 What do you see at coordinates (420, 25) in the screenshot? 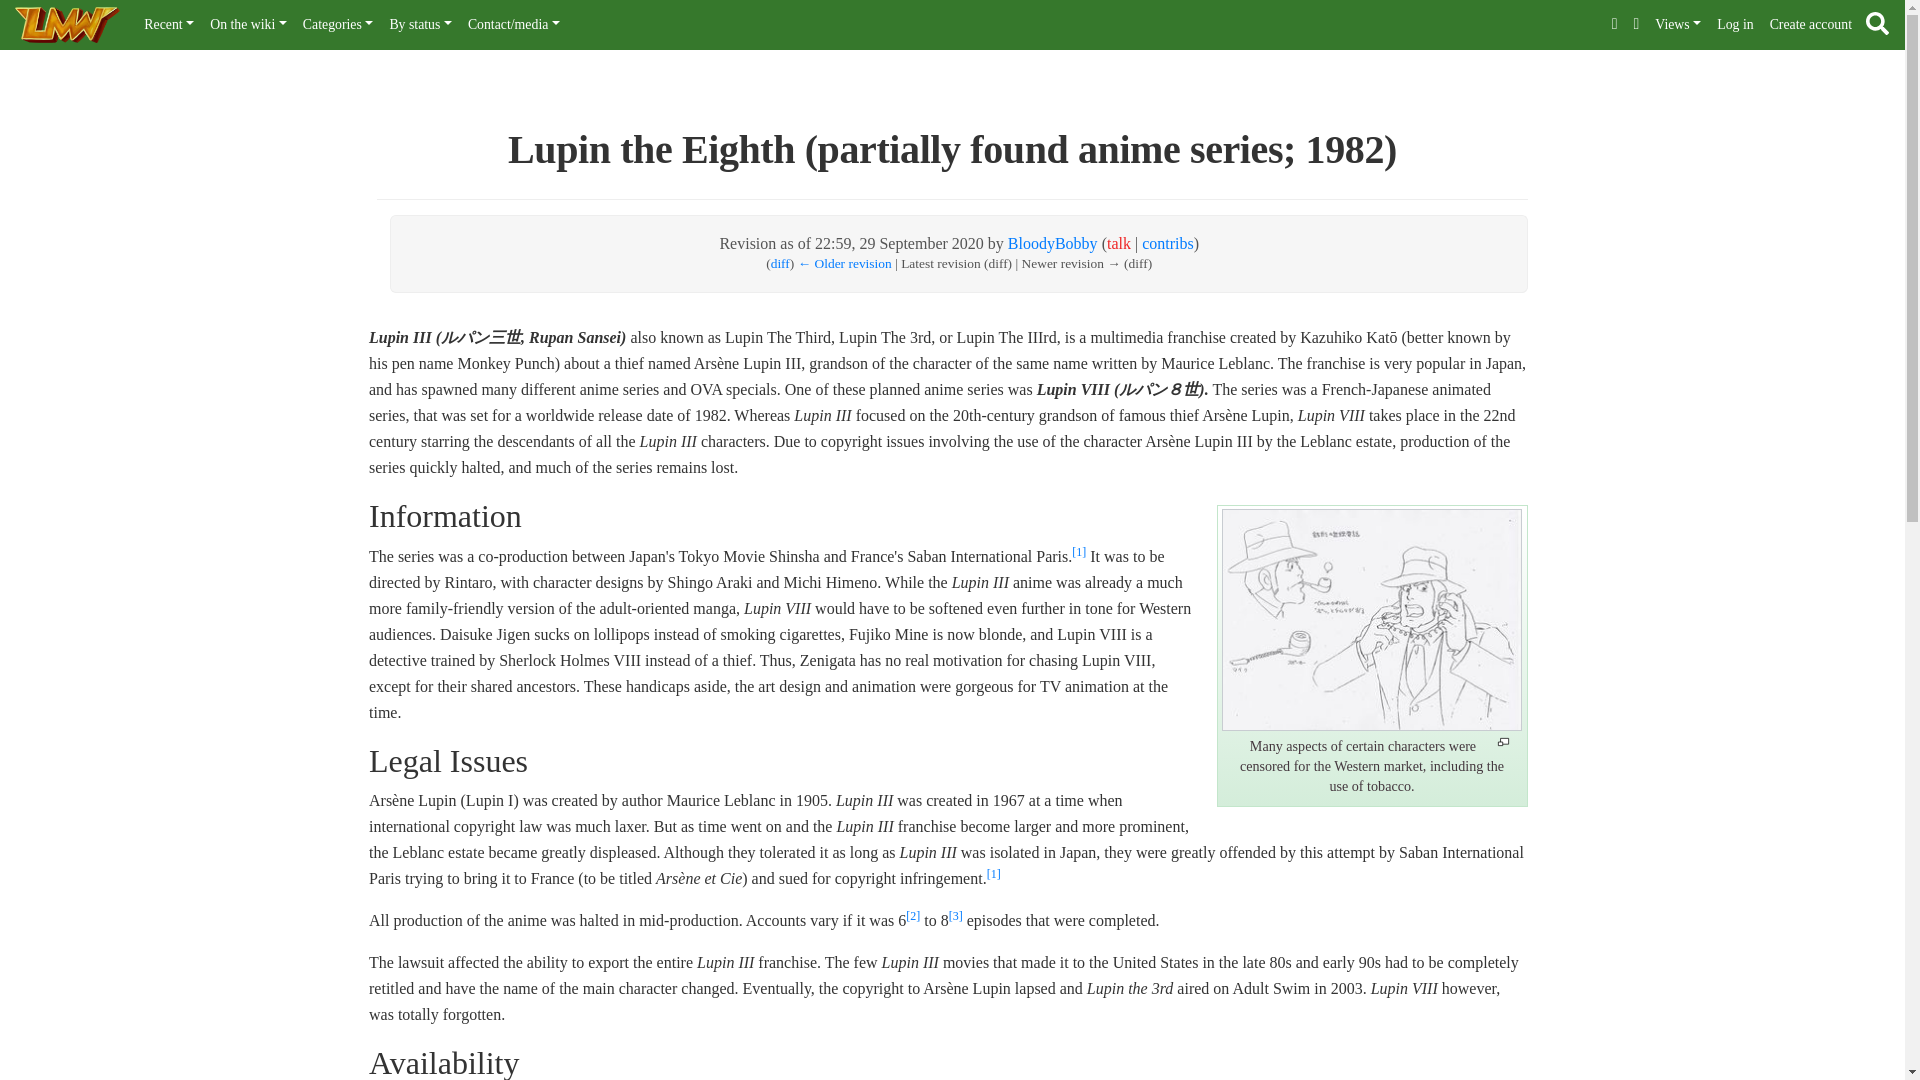
I see `By status` at bounding box center [420, 25].